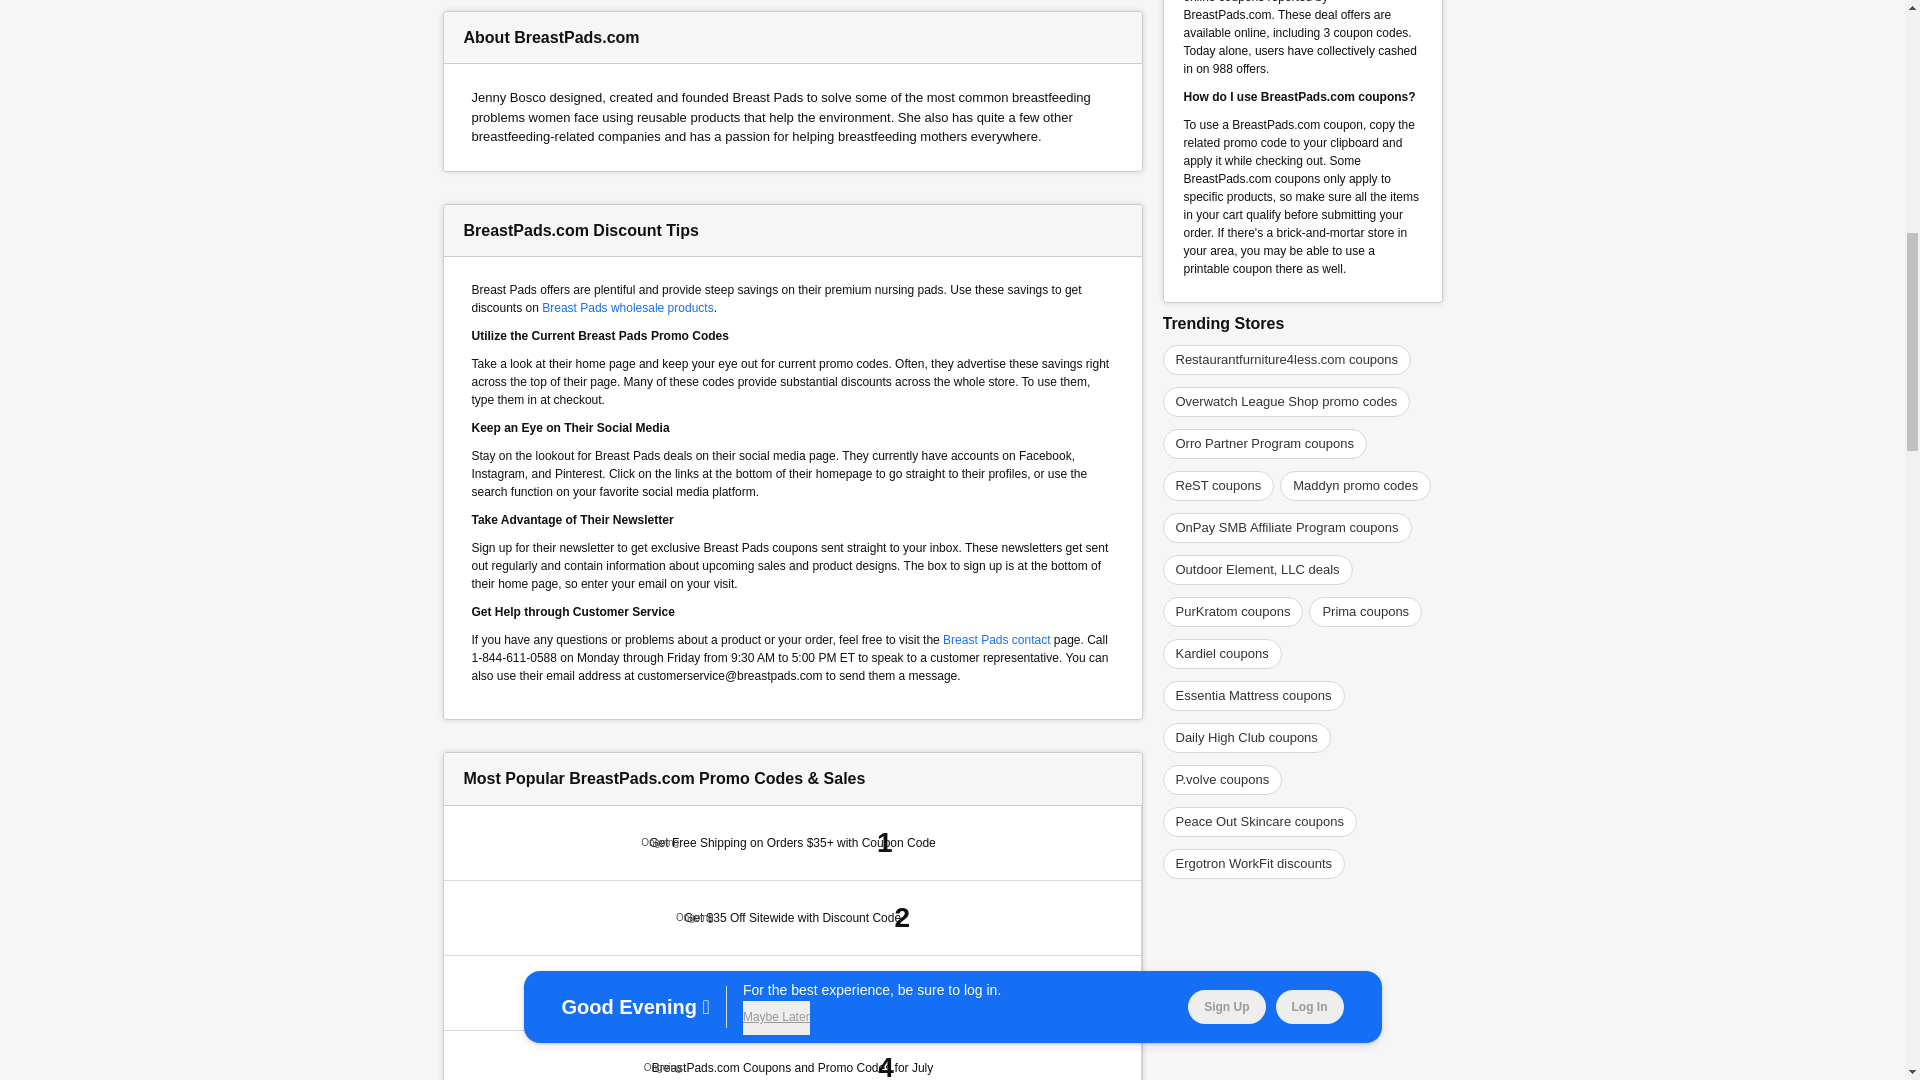 The width and height of the screenshot is (1920, 1080). I want to click on Breast Pads wholesale products, so click(626, 307).